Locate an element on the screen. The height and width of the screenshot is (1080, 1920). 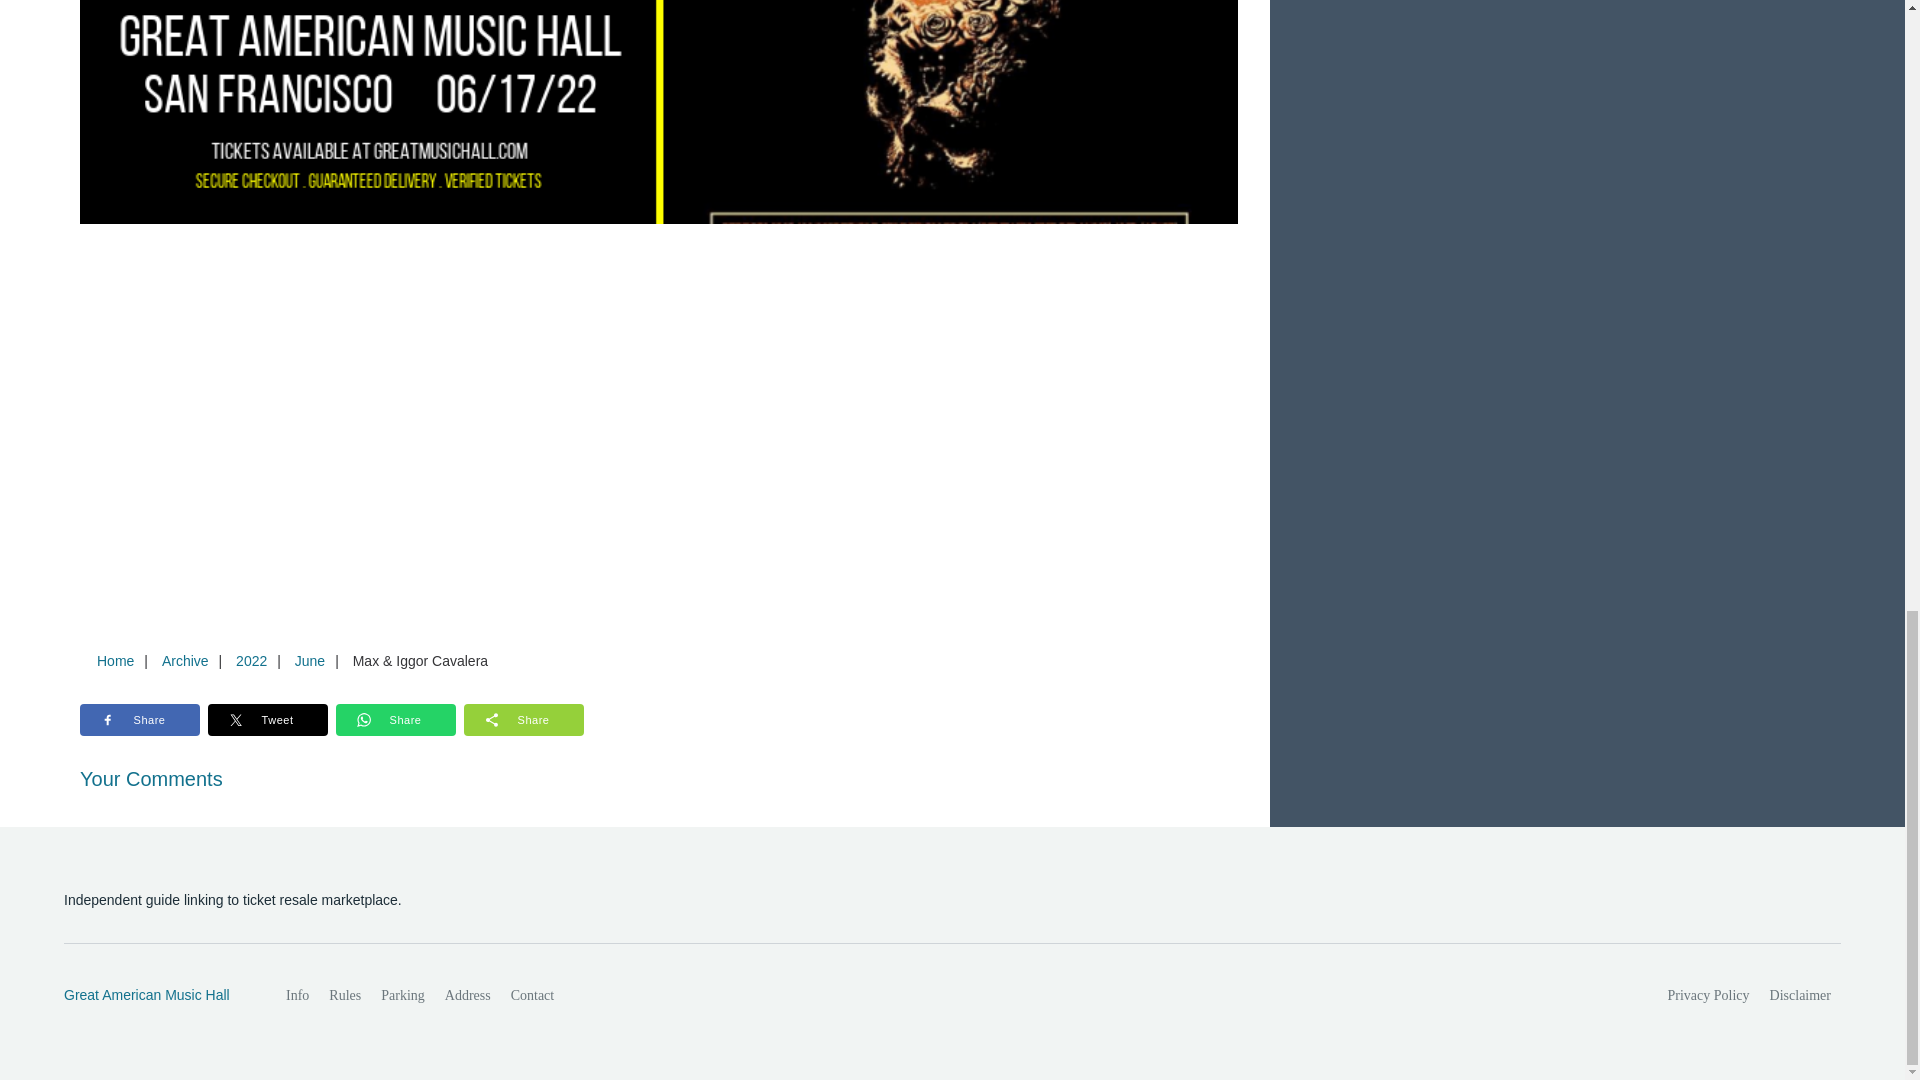
Address is located at coordinates (468, 996).